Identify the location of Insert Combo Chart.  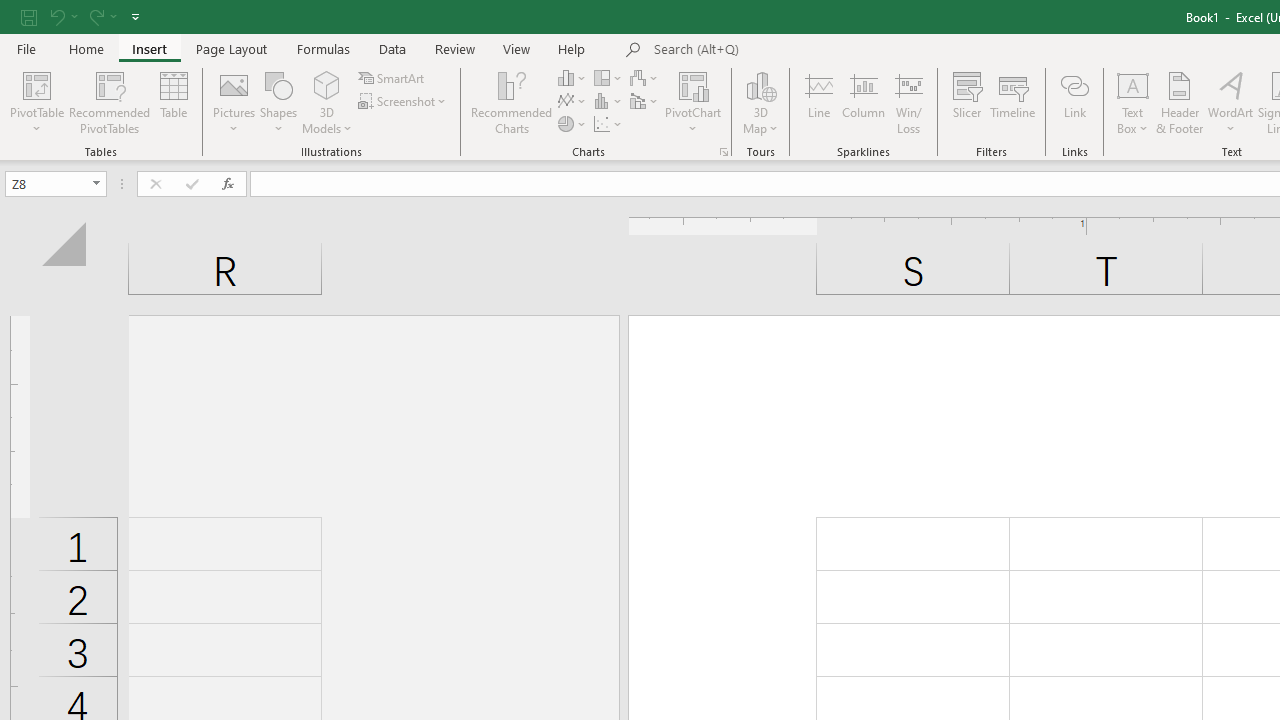
(645, 102).